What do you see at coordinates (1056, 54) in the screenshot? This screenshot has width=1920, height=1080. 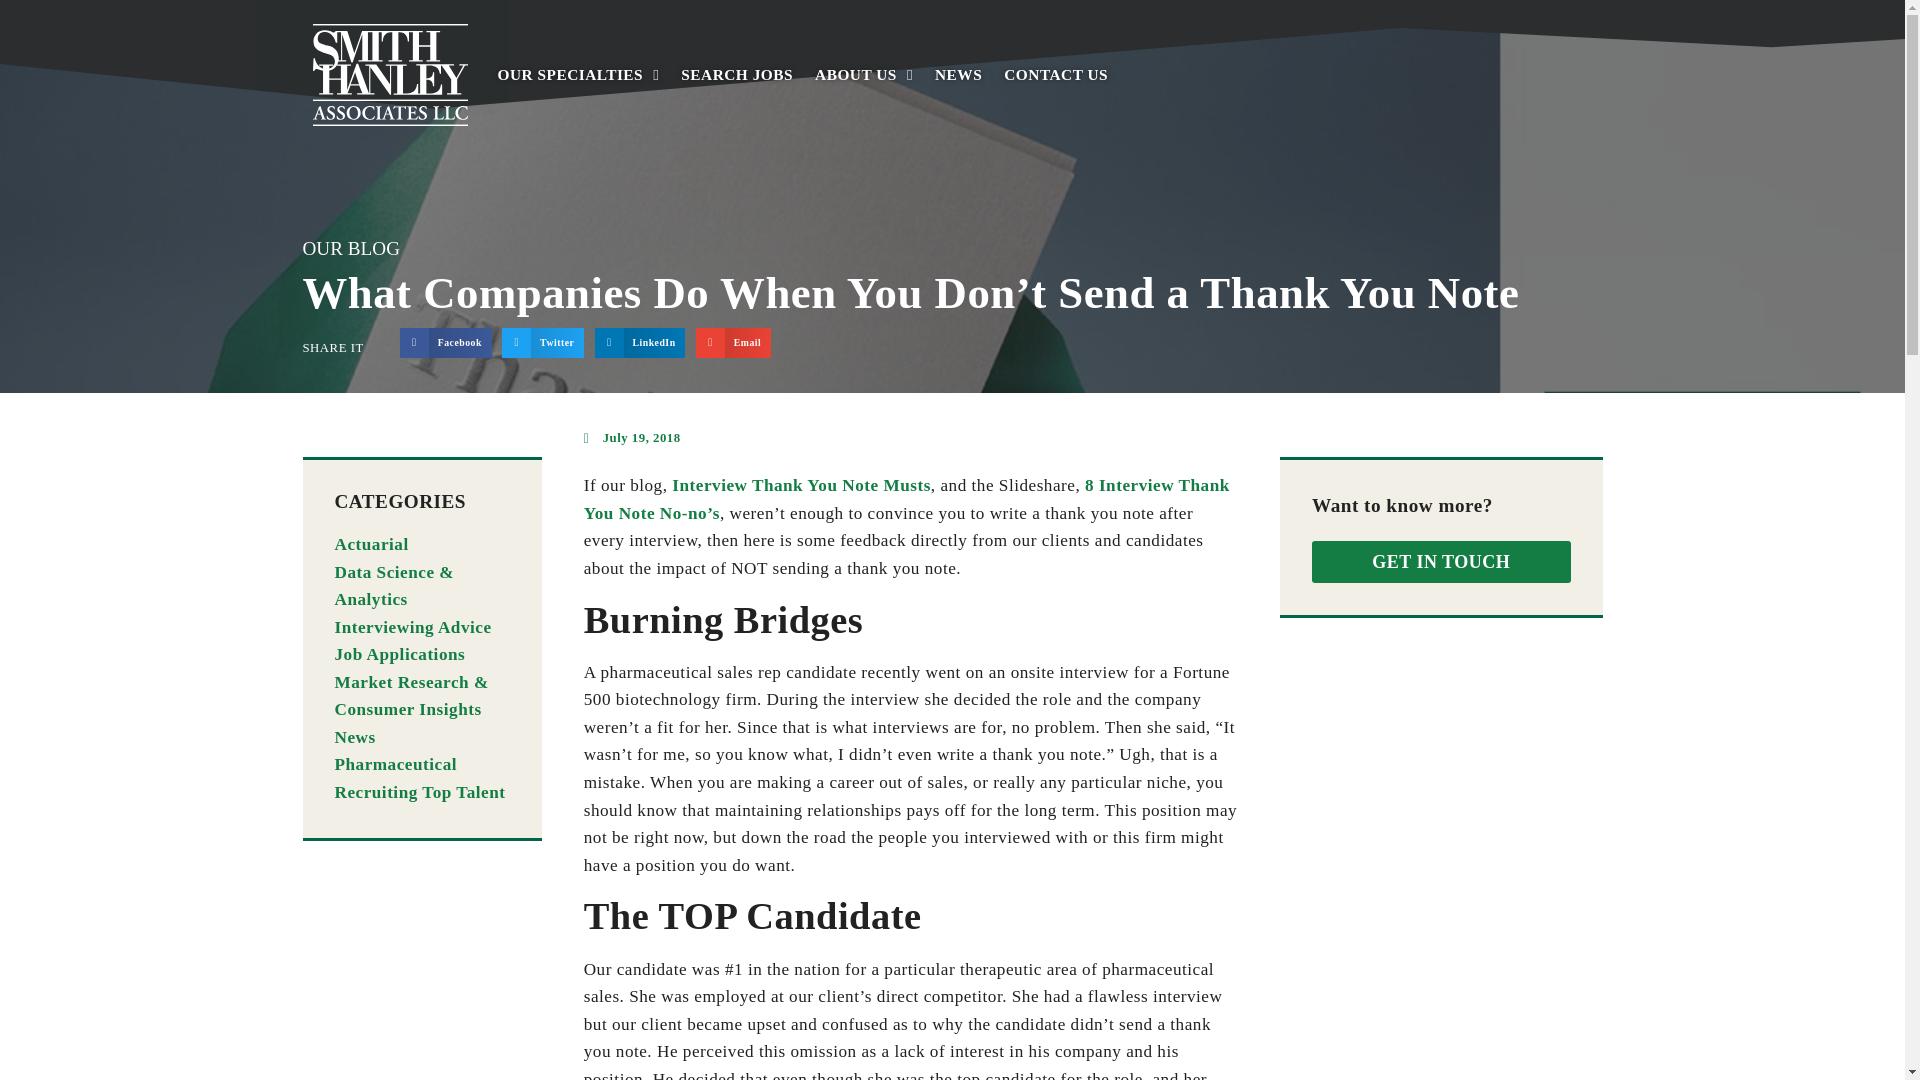 I see `CONTACT US` at bounding box center [1056, 54].